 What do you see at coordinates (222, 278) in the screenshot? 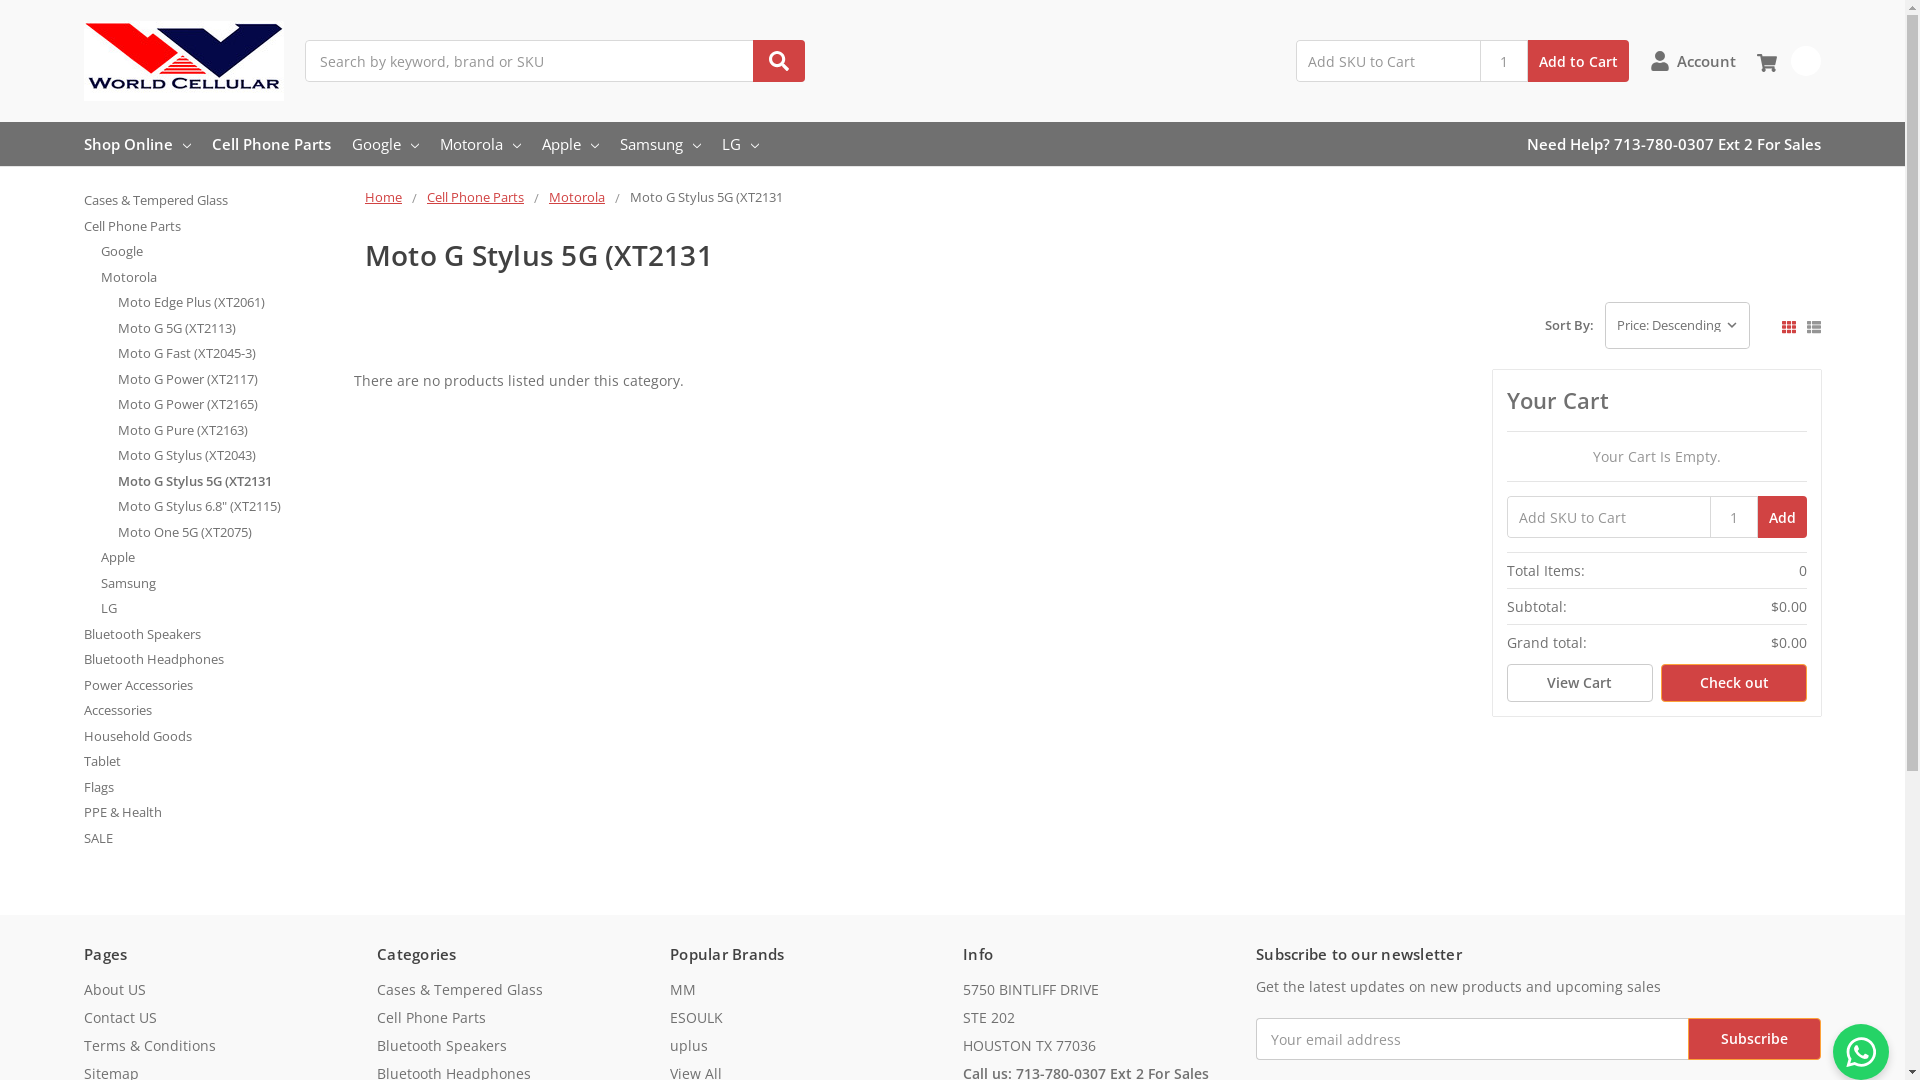
I see `Motorola` at bounding box center [222, 278].